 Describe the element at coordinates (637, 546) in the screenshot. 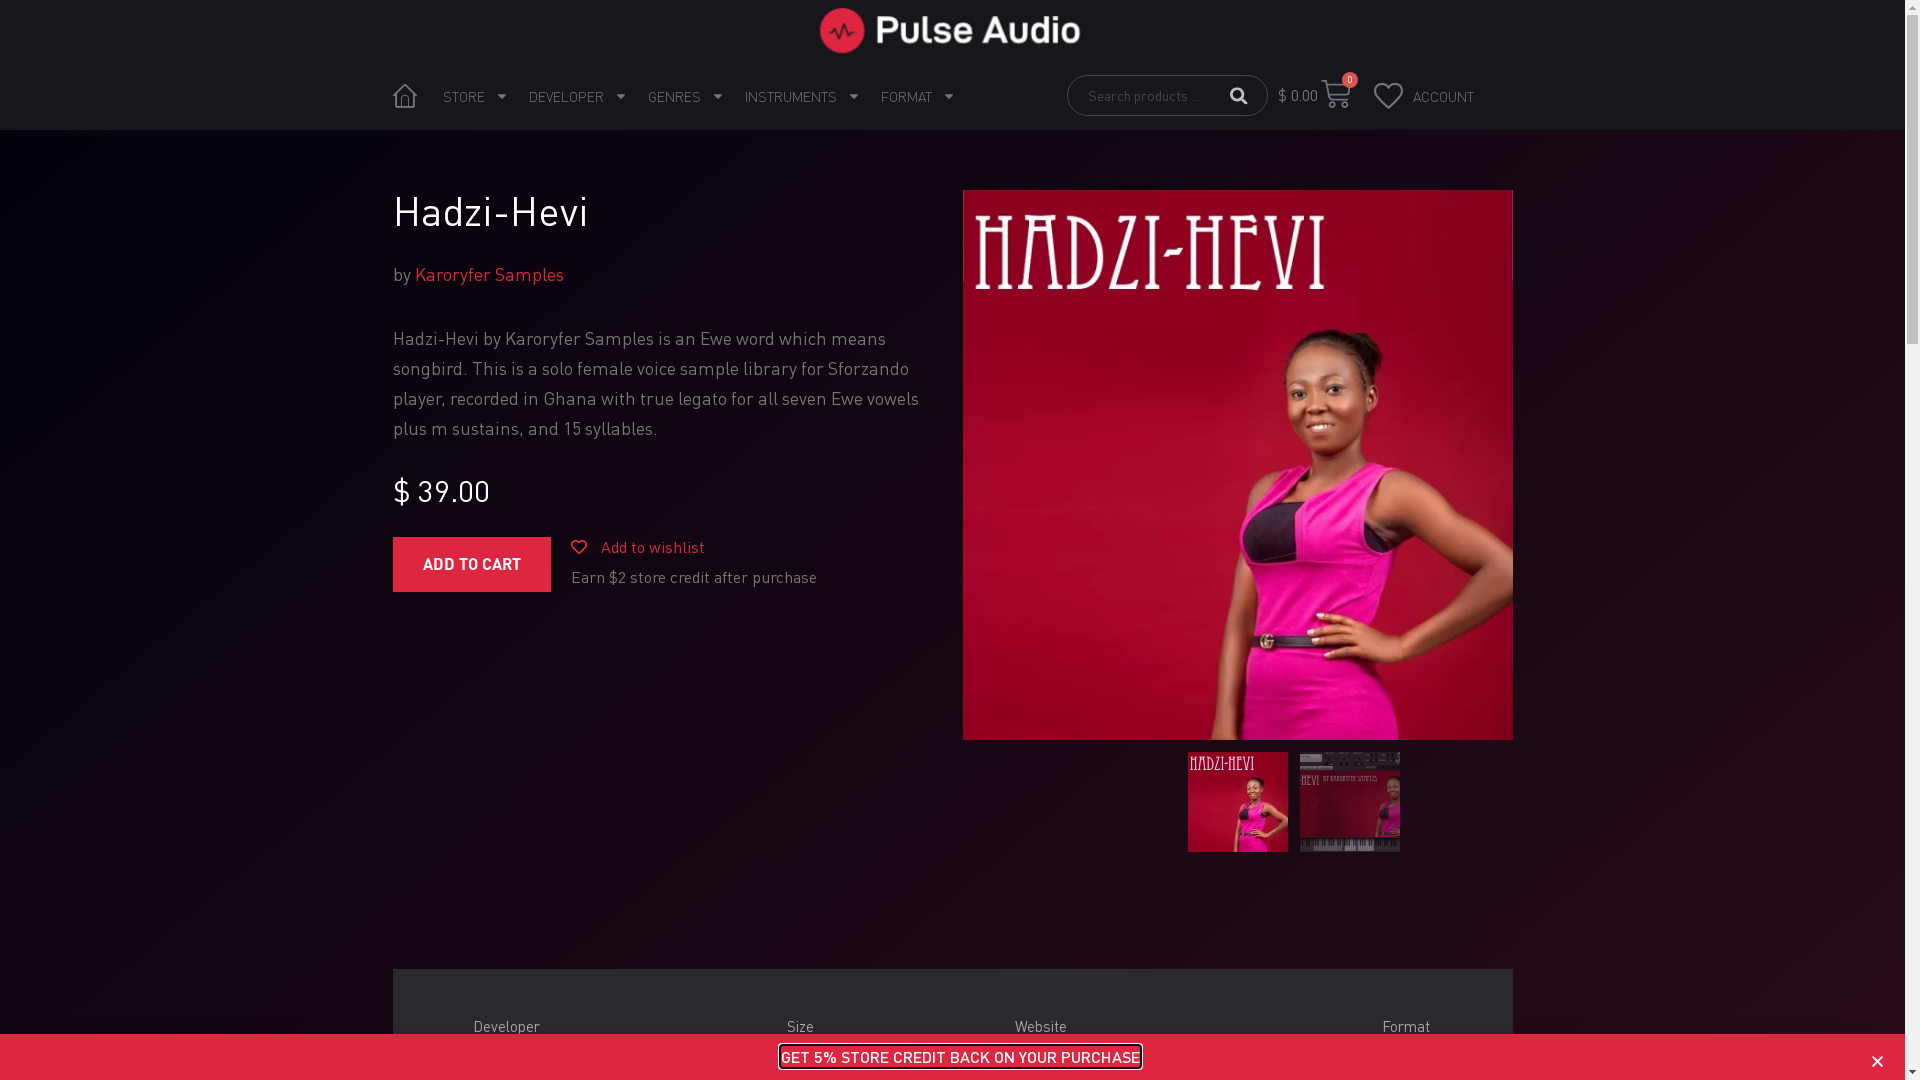

I see `Add to wishlist` at that location.